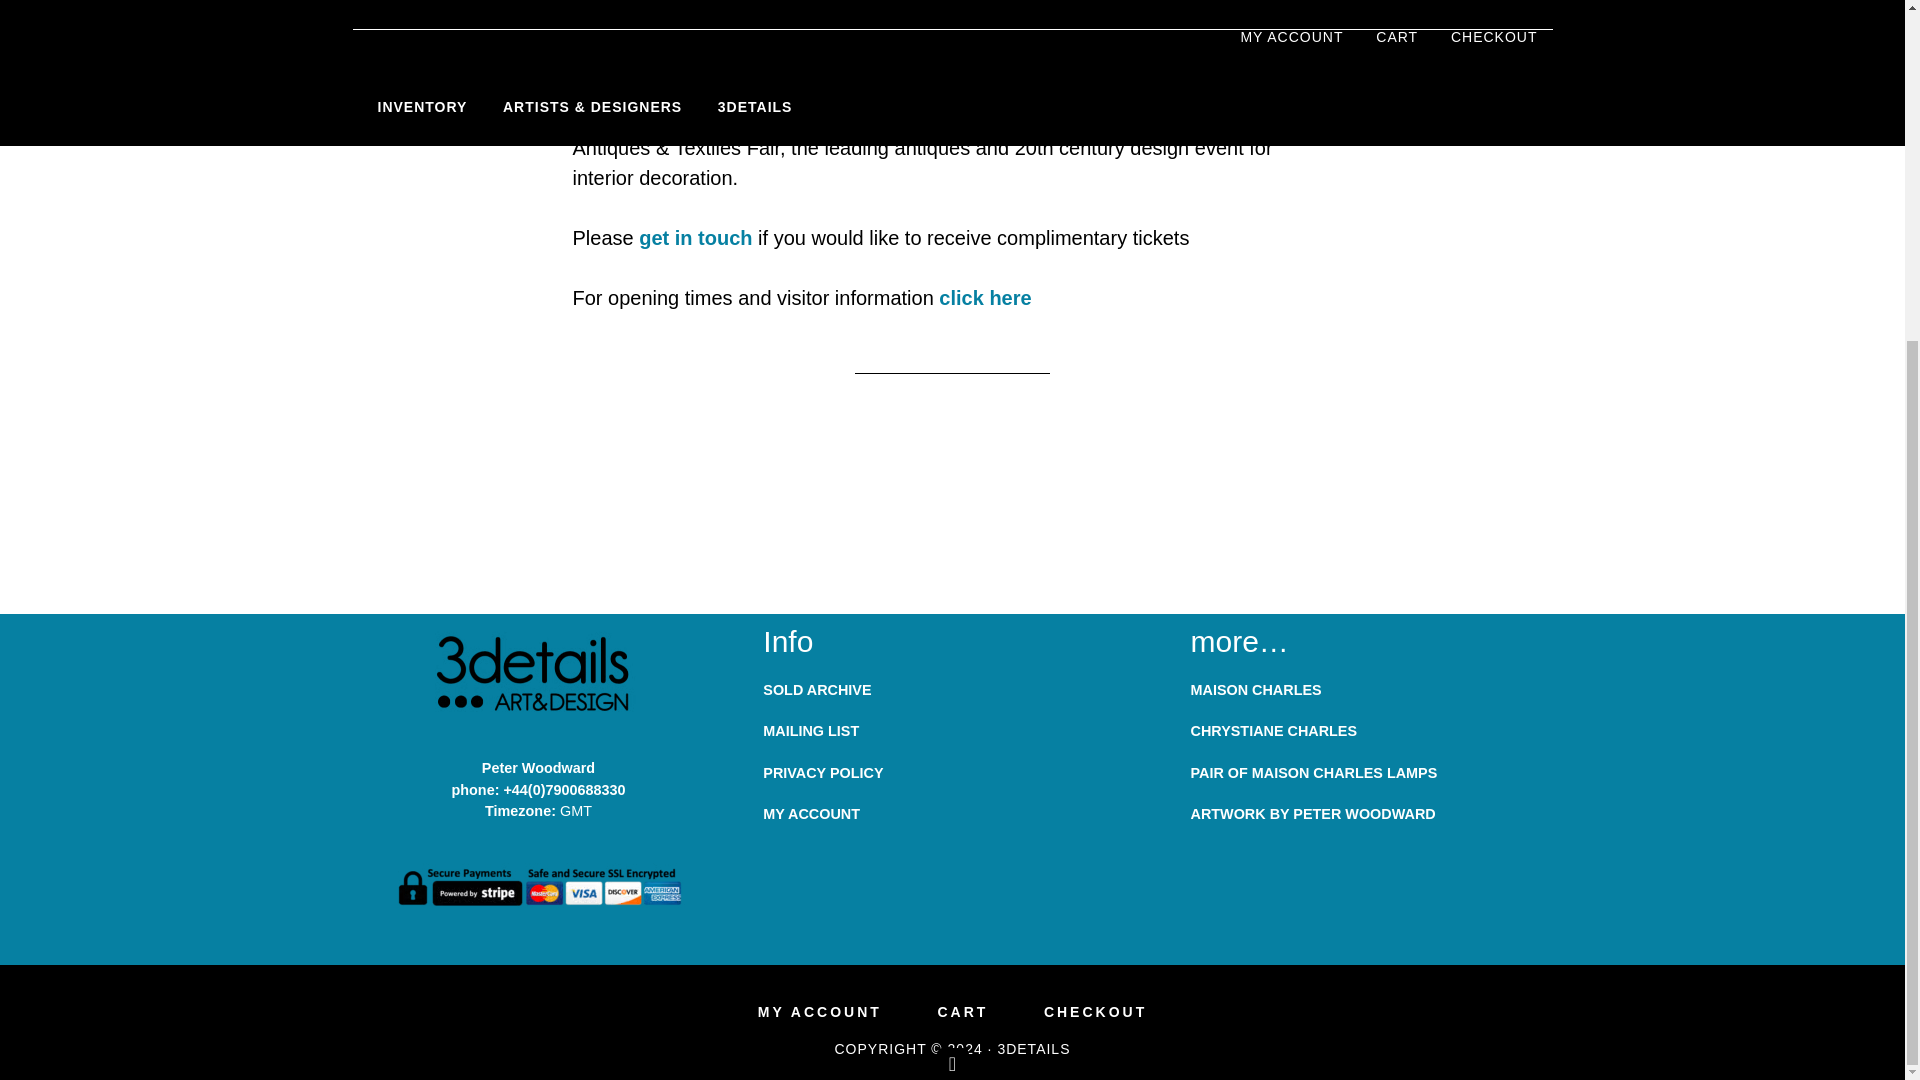 This screenshot has width=1920, height=1080. I want to click on visit the decorative fair website, so click(984, 298).